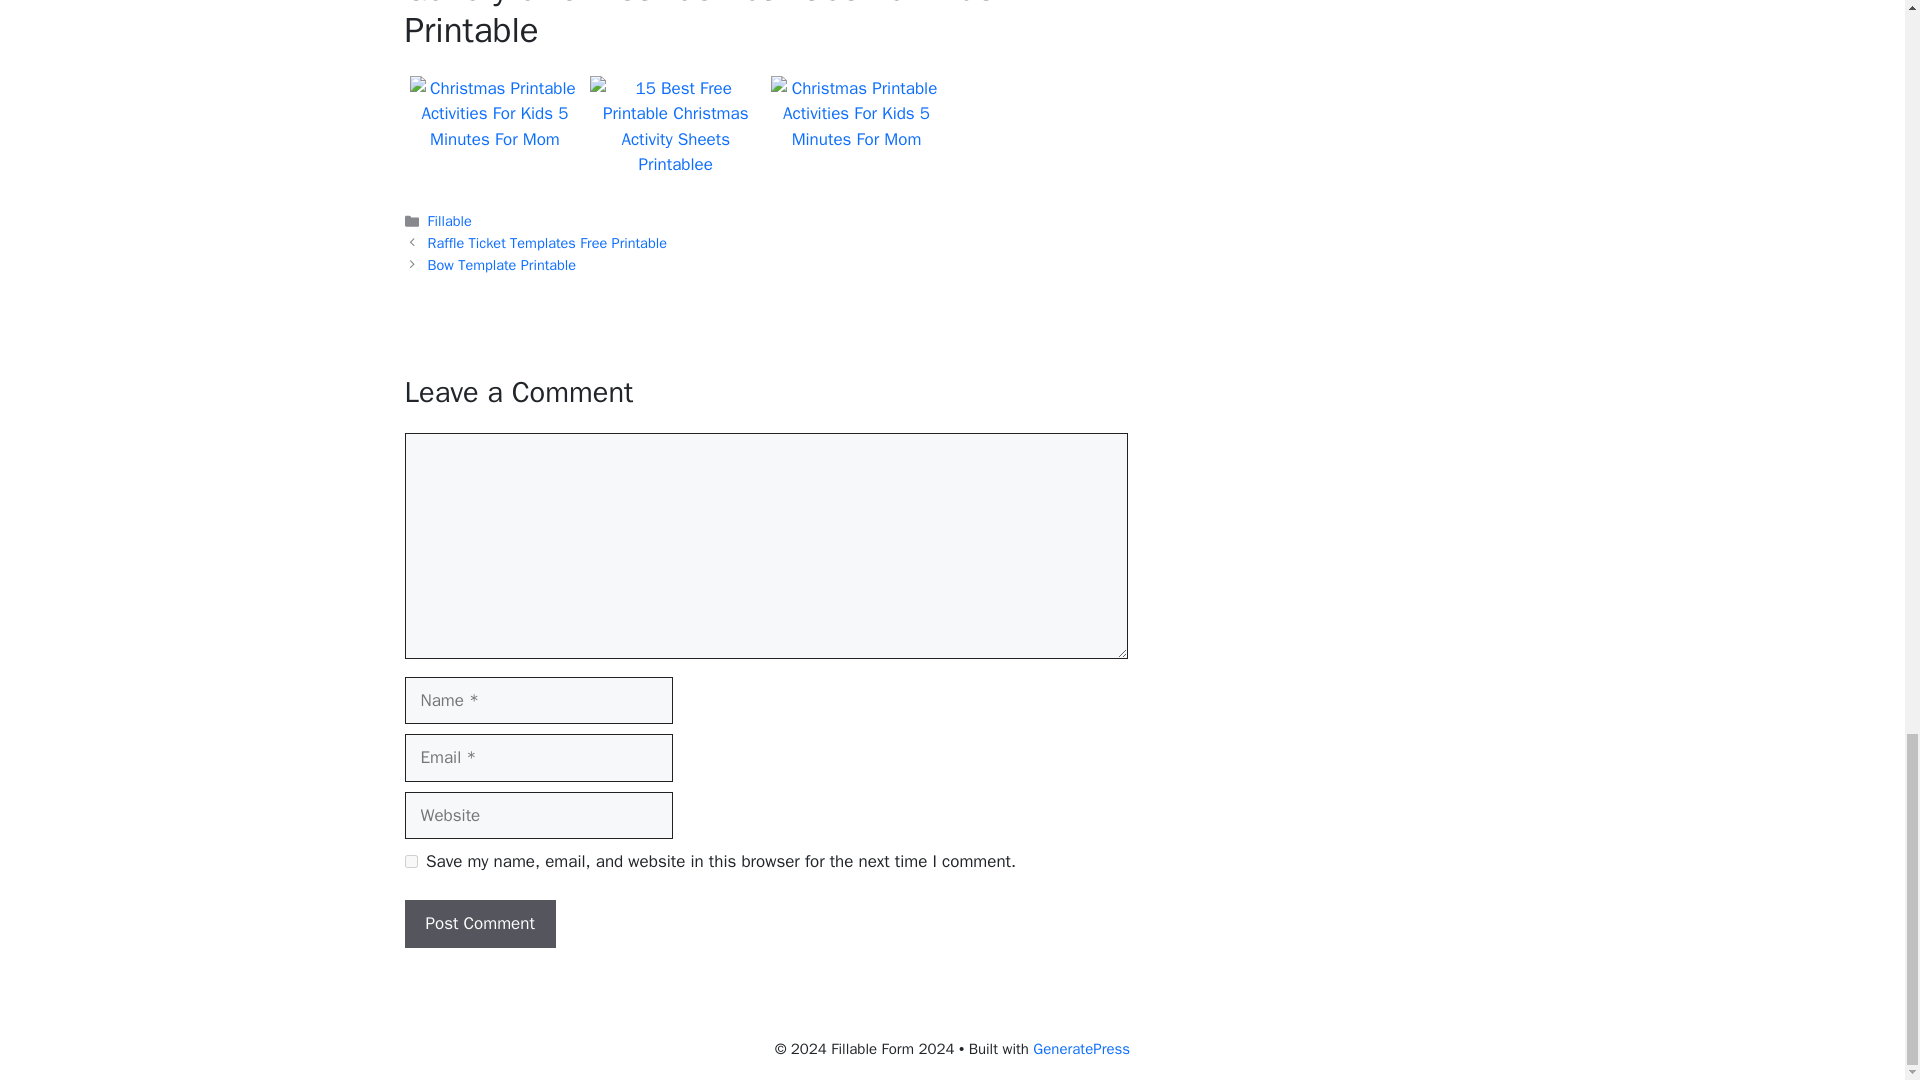 This screenshot has height=1080, width=1920. I want to click on Fillable, so click(450, 220).